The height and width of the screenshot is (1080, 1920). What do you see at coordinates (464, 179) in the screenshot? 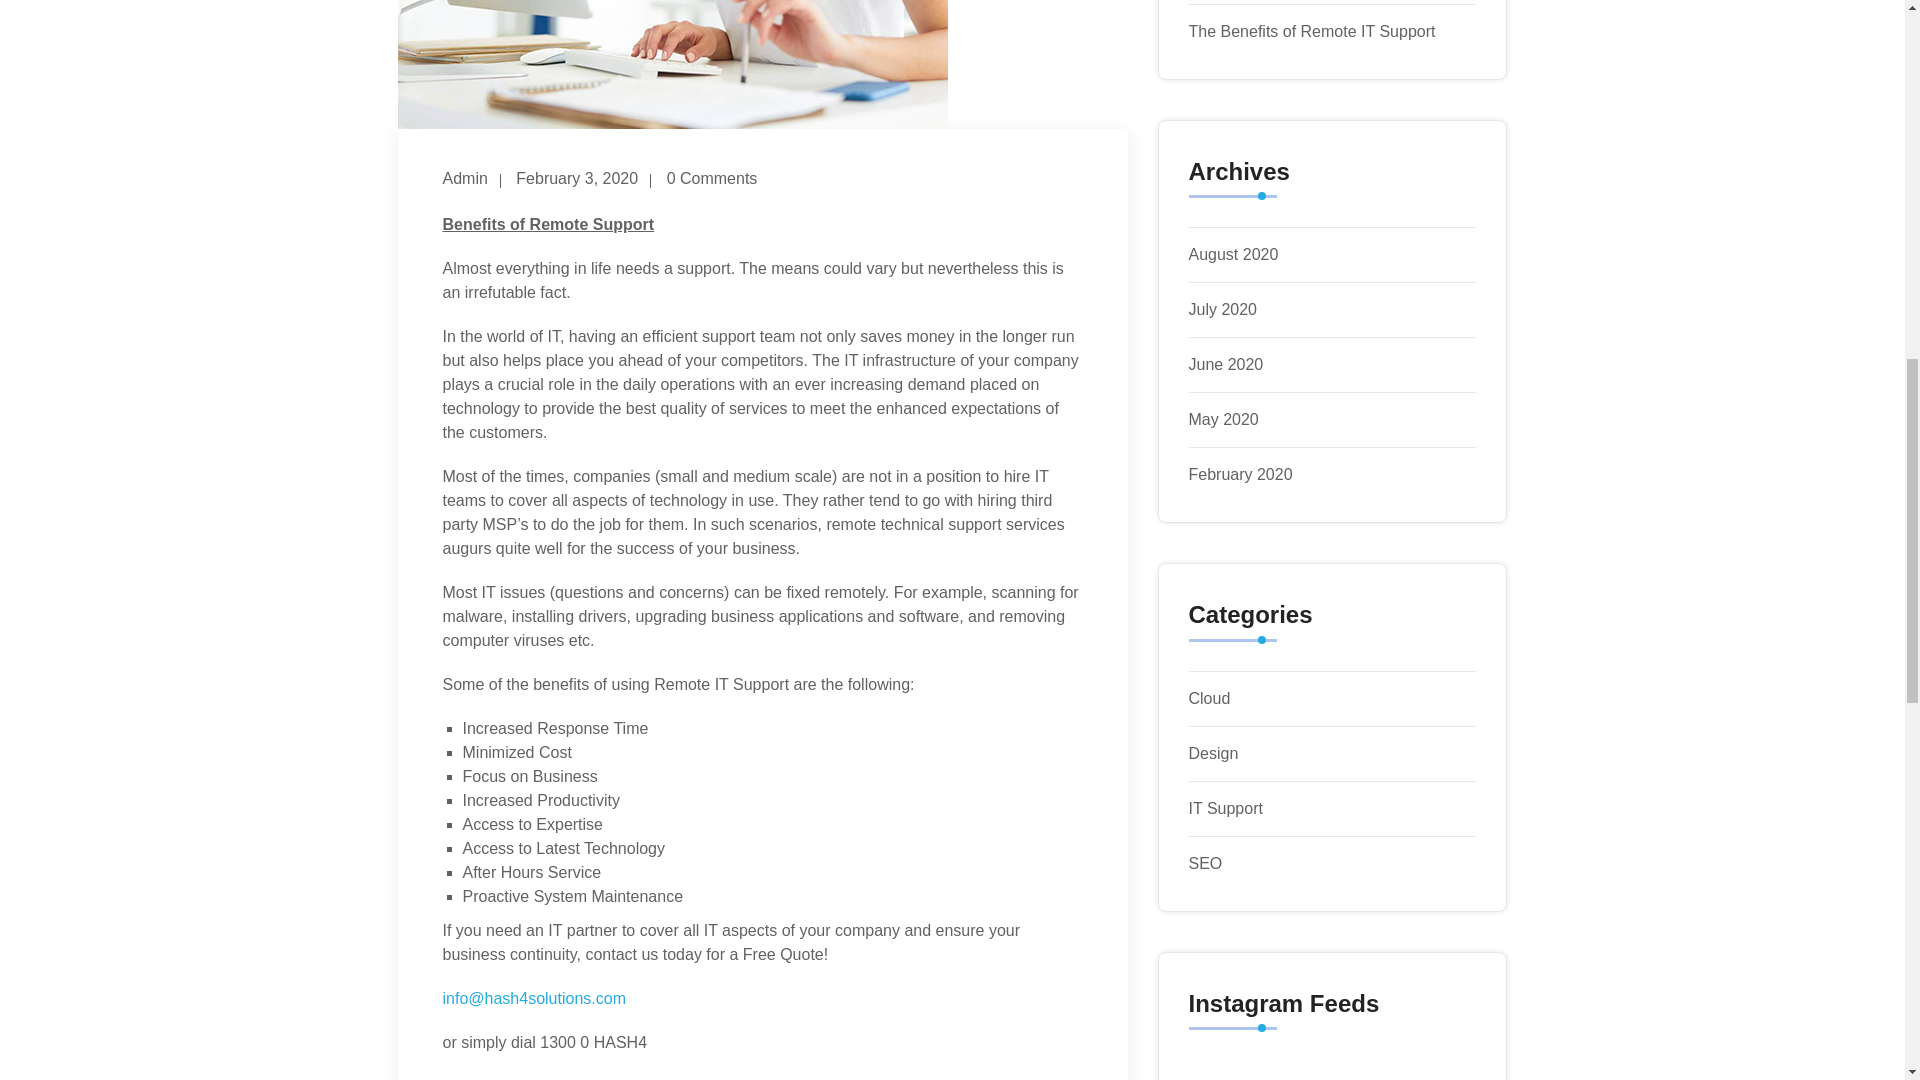
I see `Admin` at bounding box center [464, 179].